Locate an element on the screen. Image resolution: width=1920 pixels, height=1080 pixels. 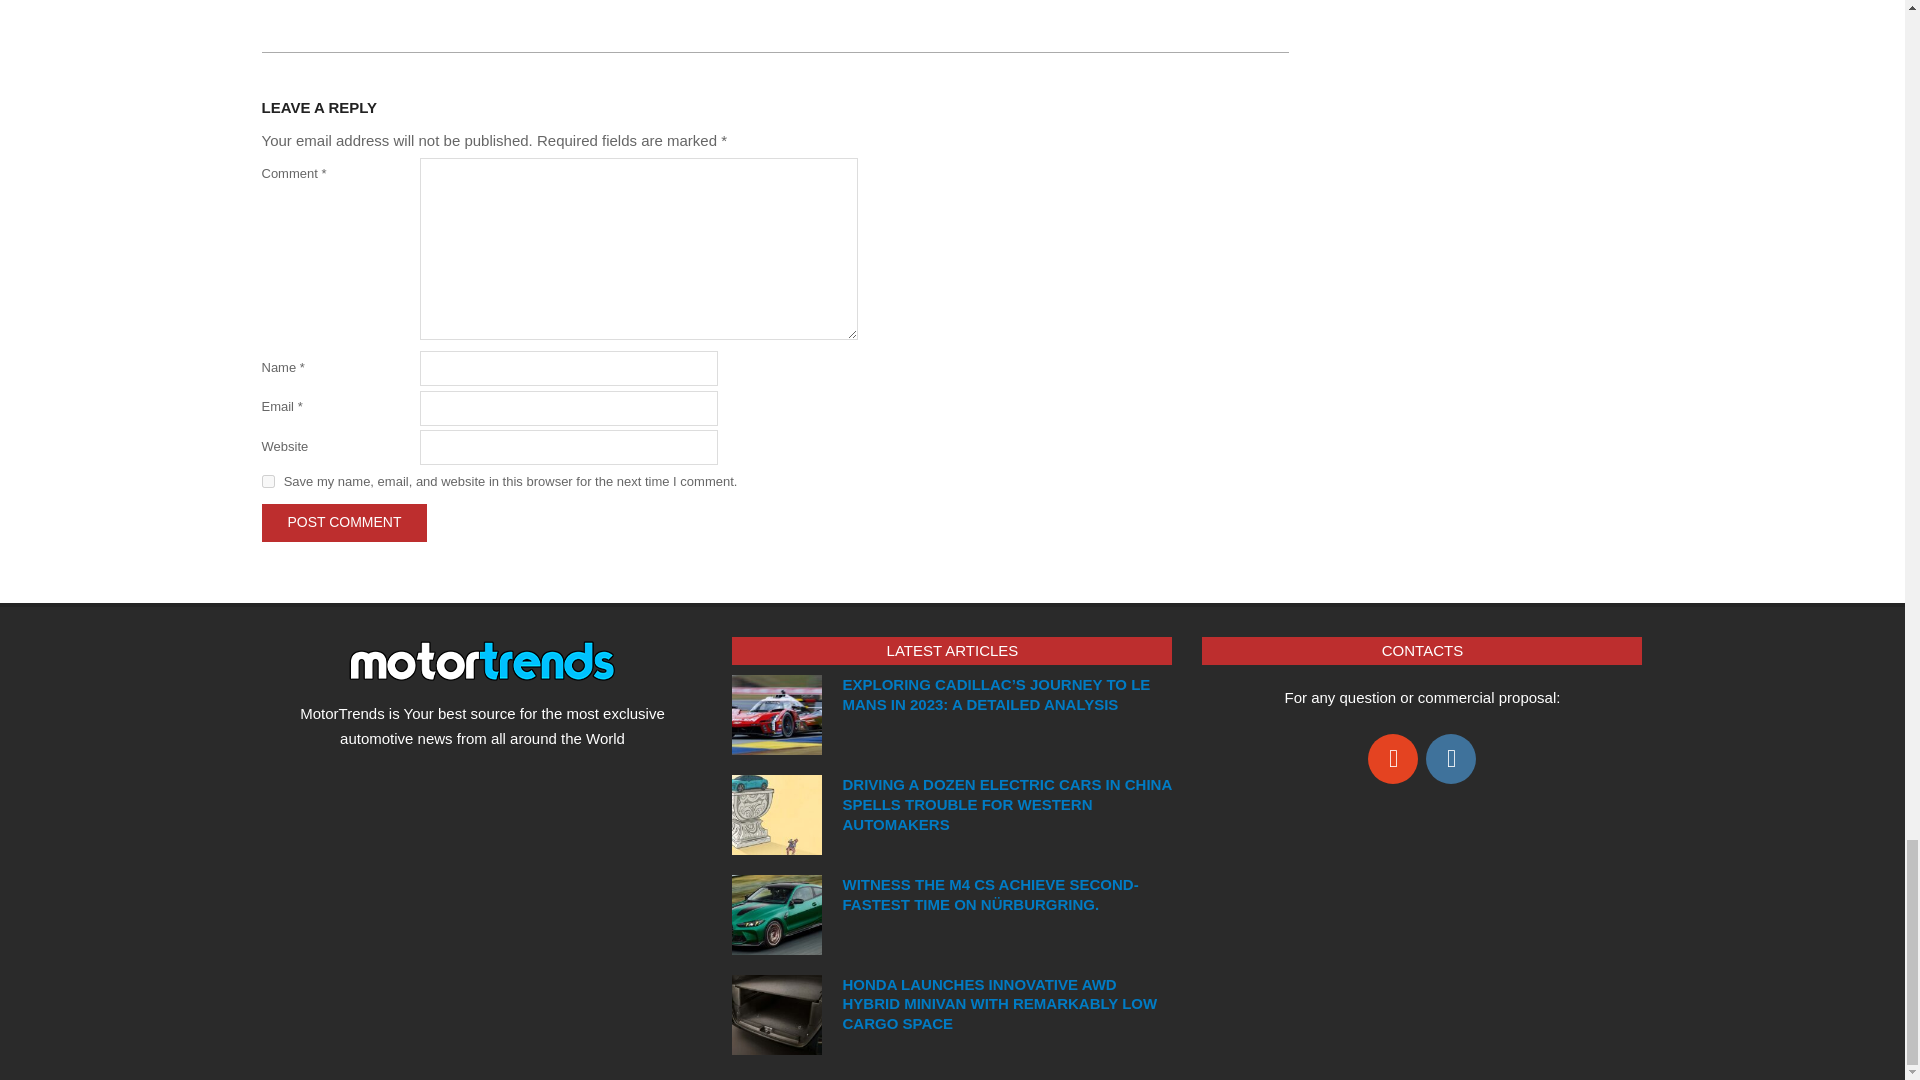
Post Comment is located at coordinates (344, 522).